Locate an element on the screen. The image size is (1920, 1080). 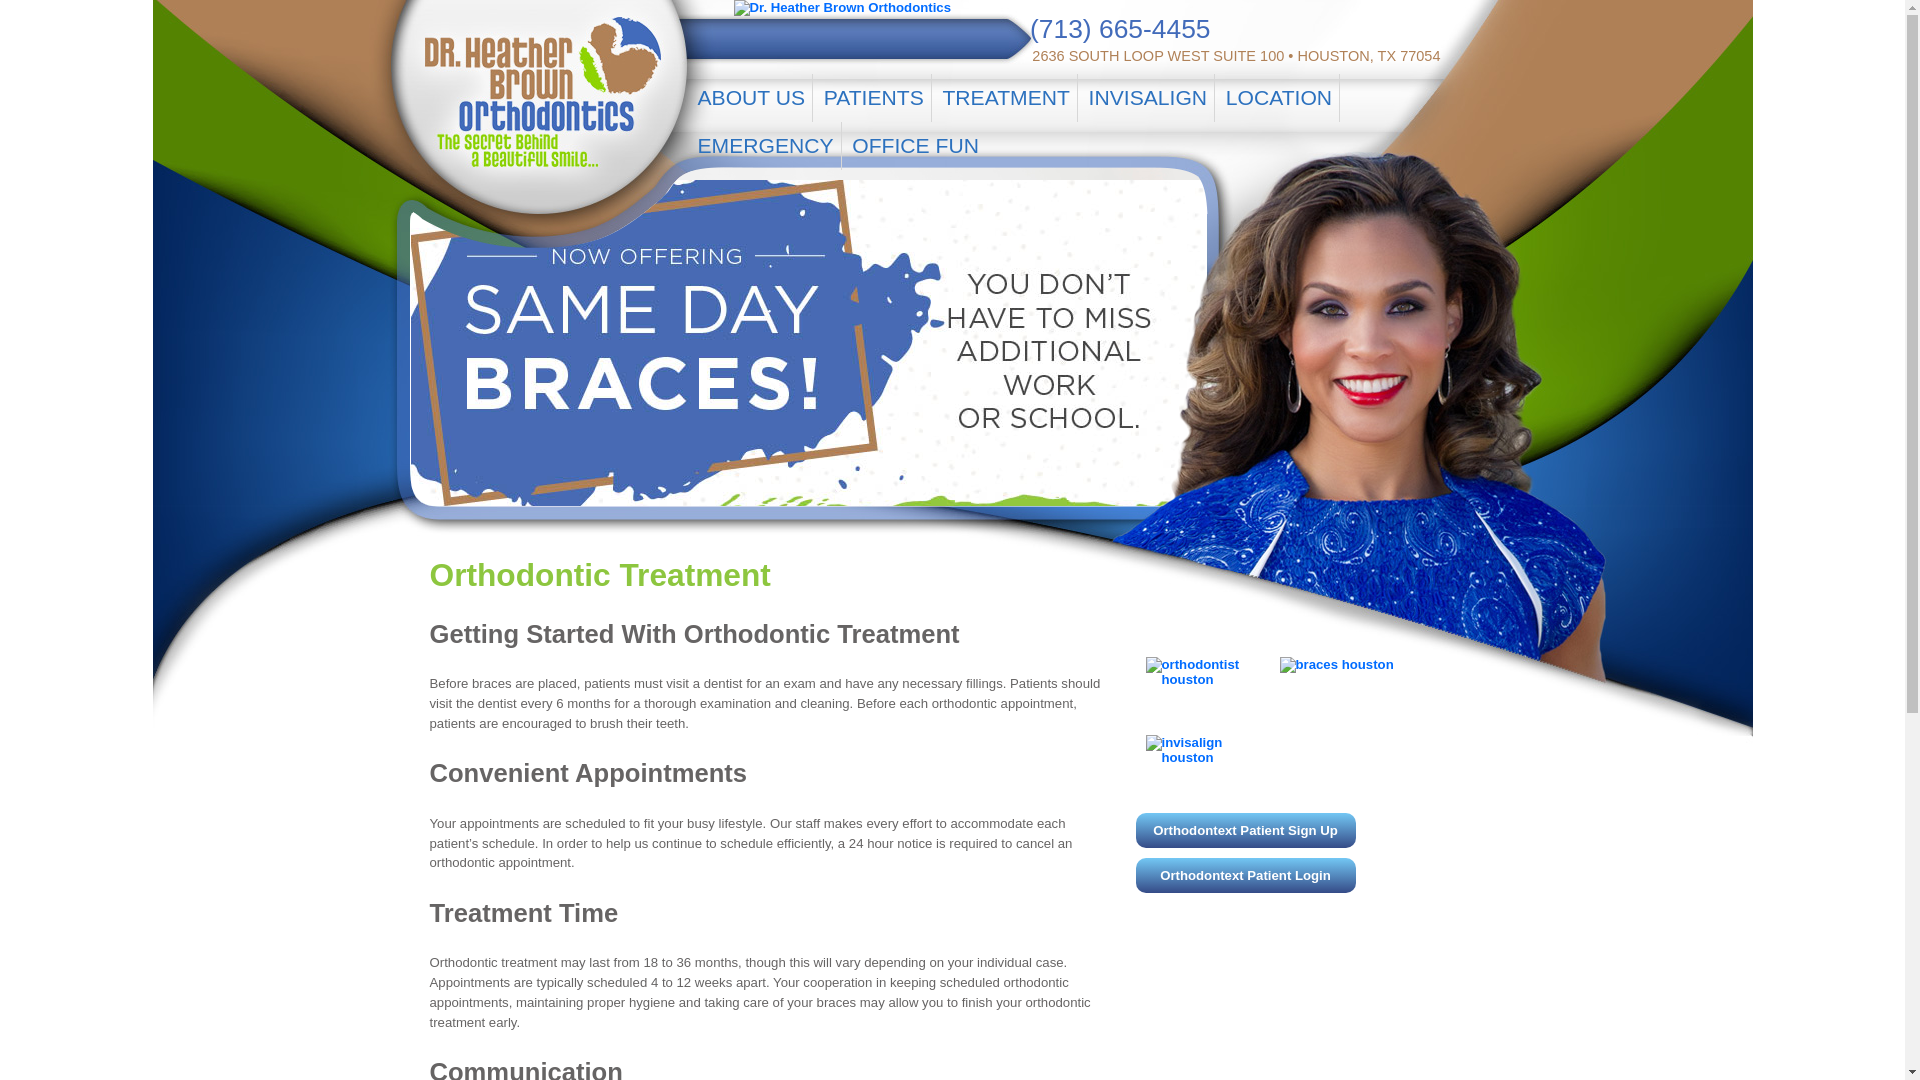
LOCATION is located at coordinates (1280, 98).